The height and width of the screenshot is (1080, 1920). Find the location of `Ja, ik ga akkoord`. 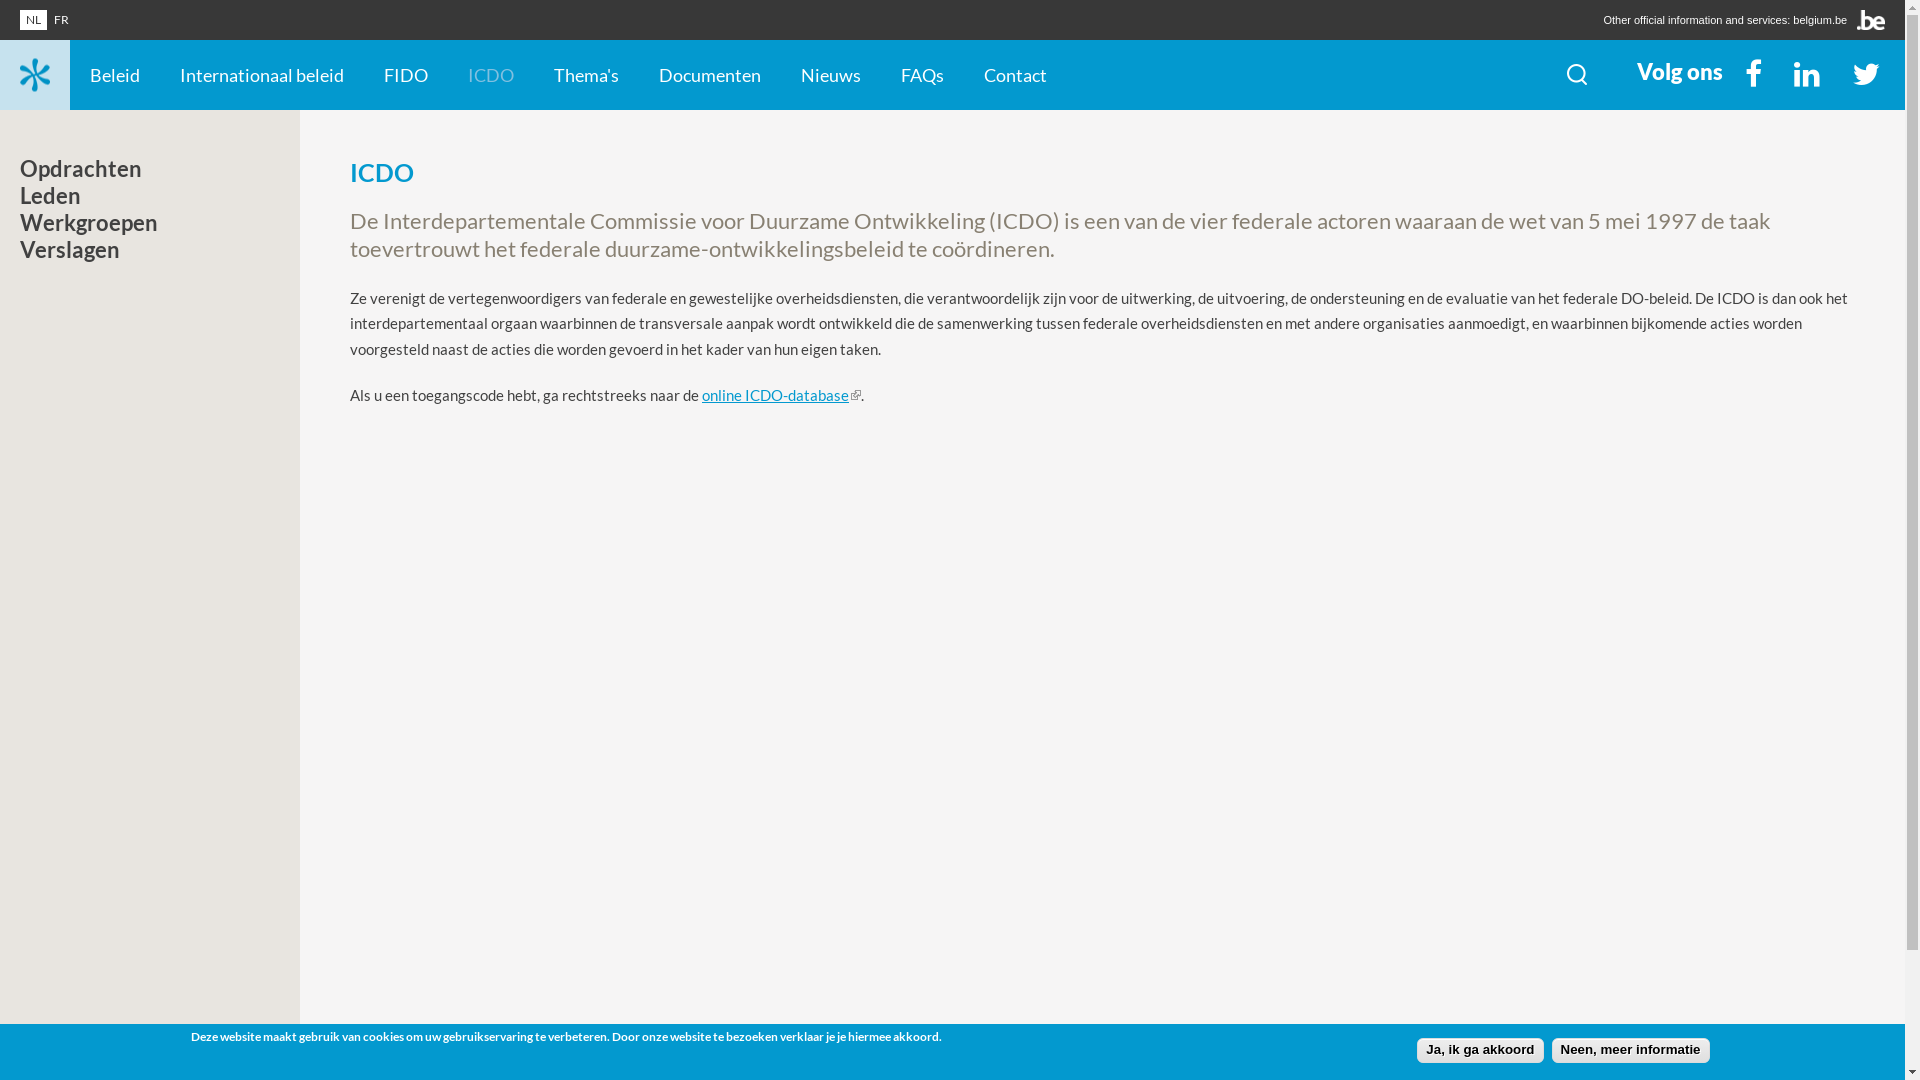

Ja, ik ga akkoord is located at coordinates (1480, 1050).